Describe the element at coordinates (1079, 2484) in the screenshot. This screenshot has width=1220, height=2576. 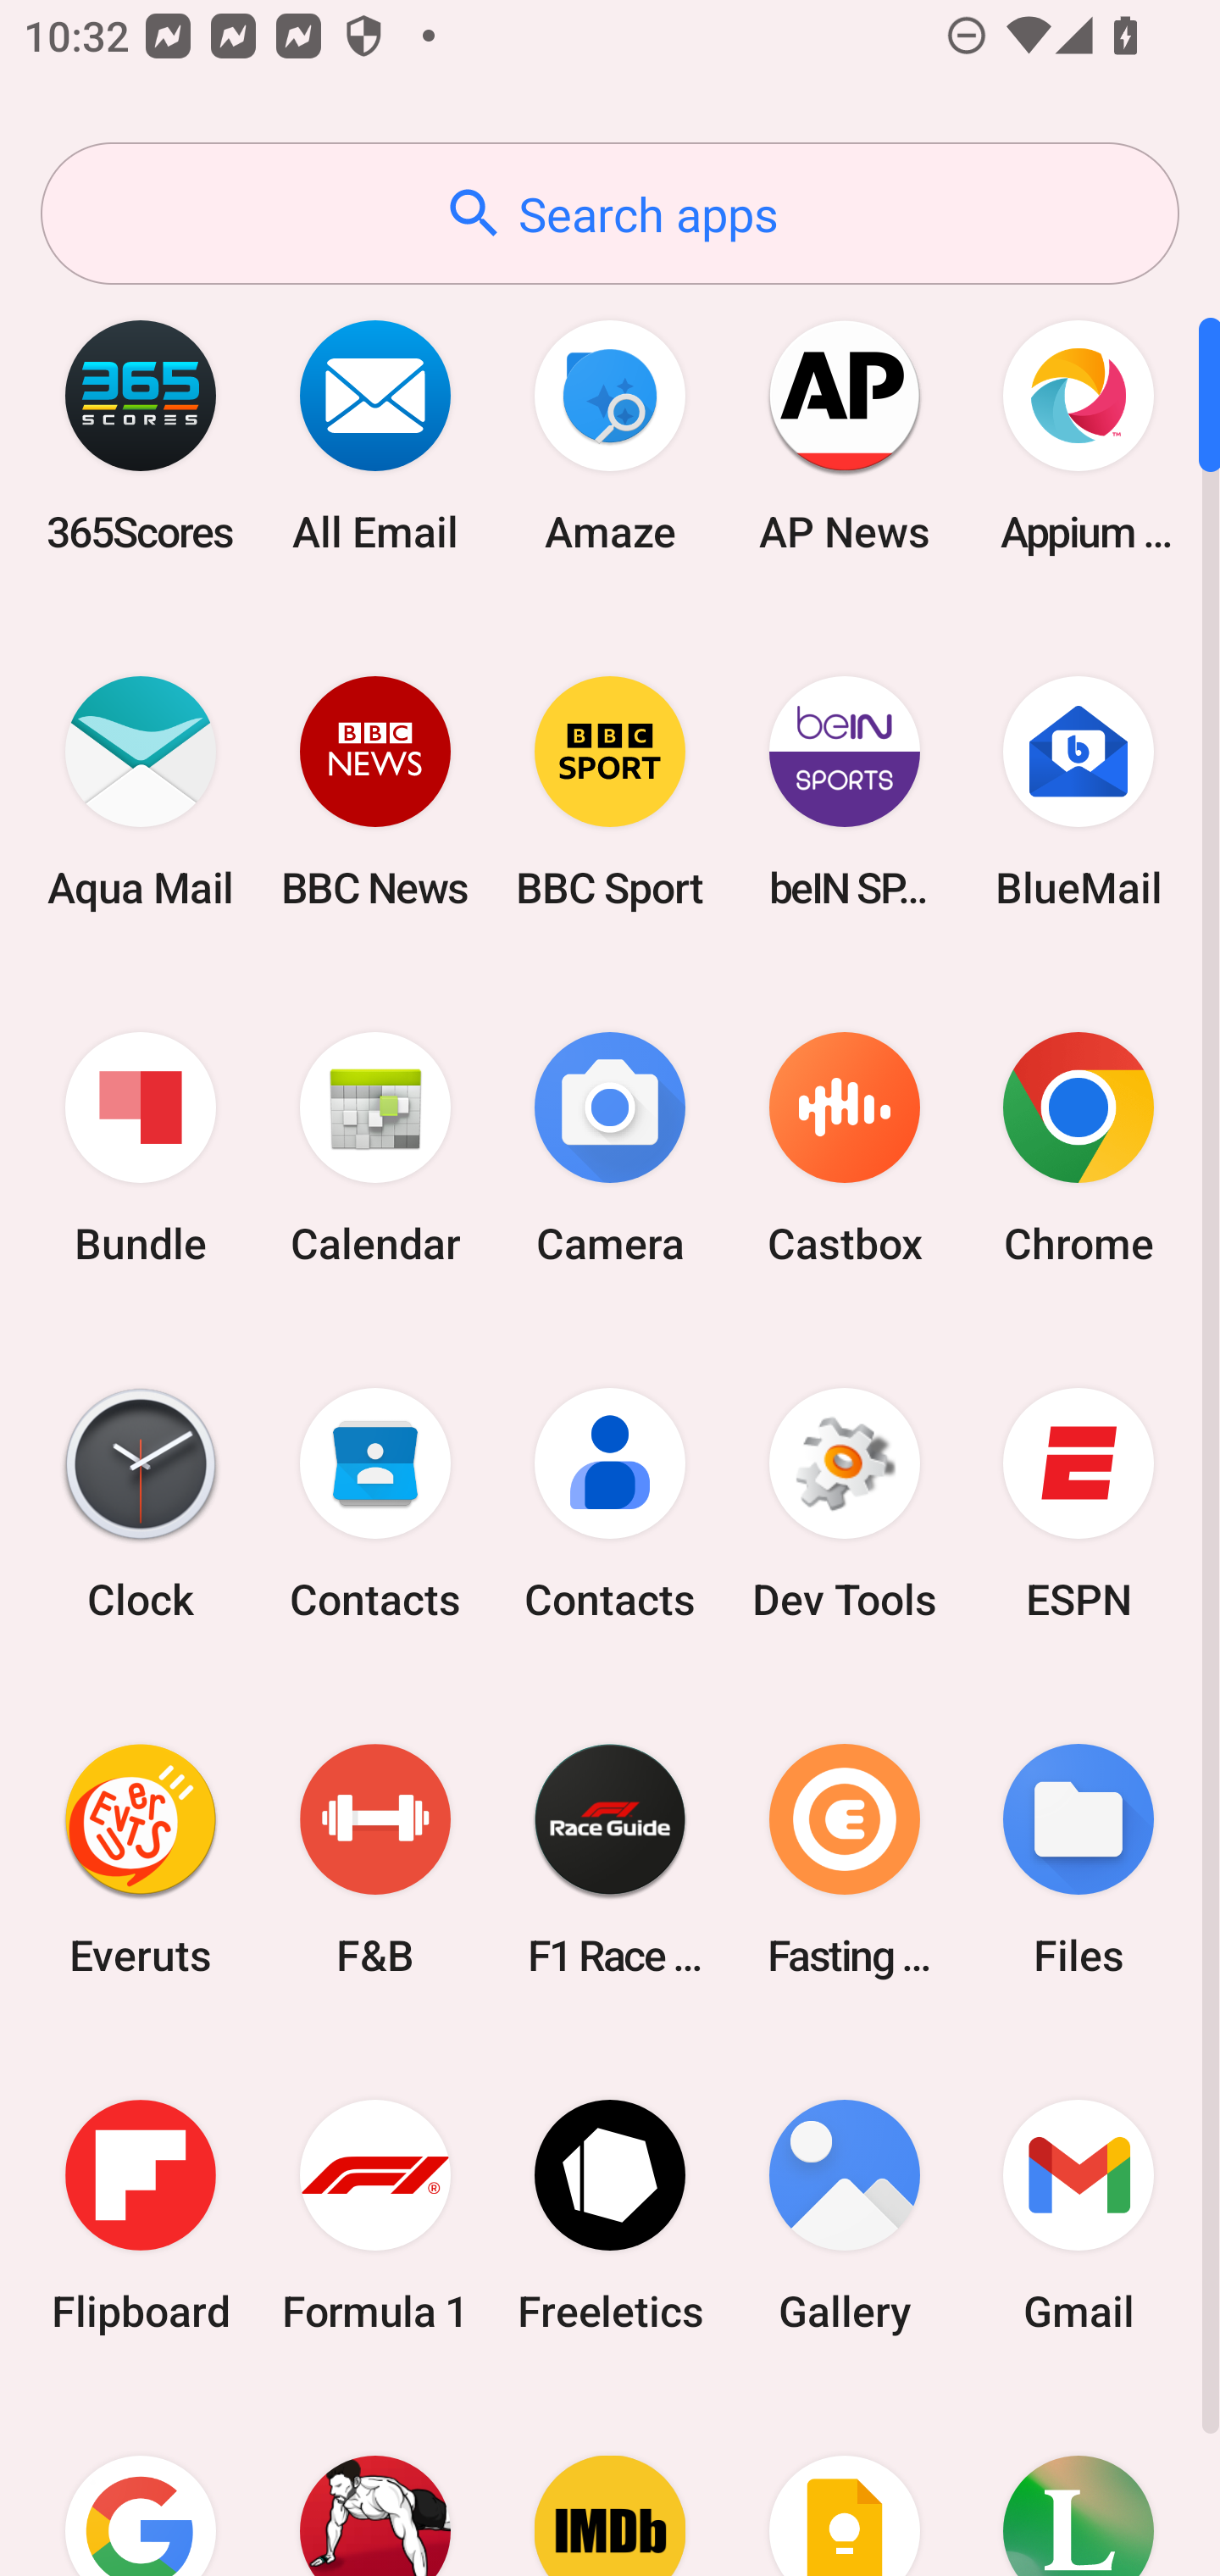
I see `Lifesum` at that location.